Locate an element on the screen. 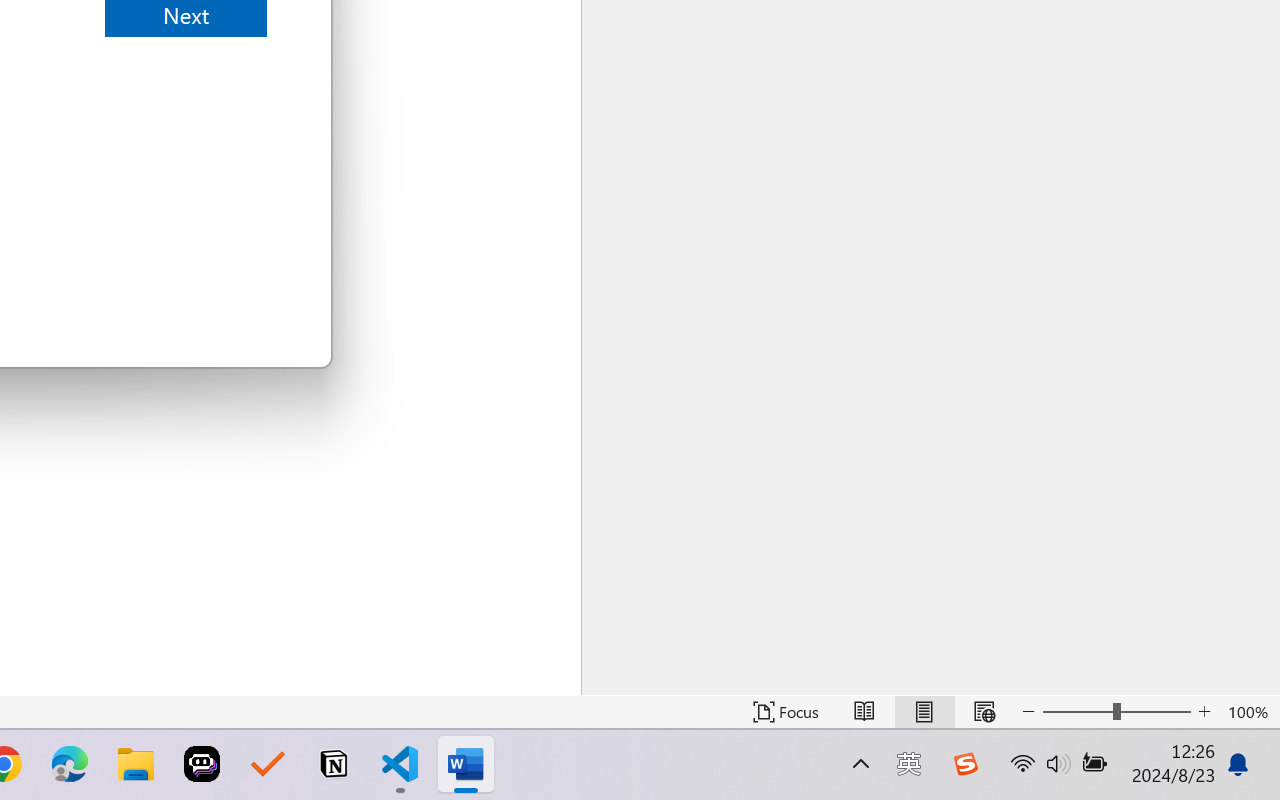  Zoom 100% is located at coordinates (1249, 712).